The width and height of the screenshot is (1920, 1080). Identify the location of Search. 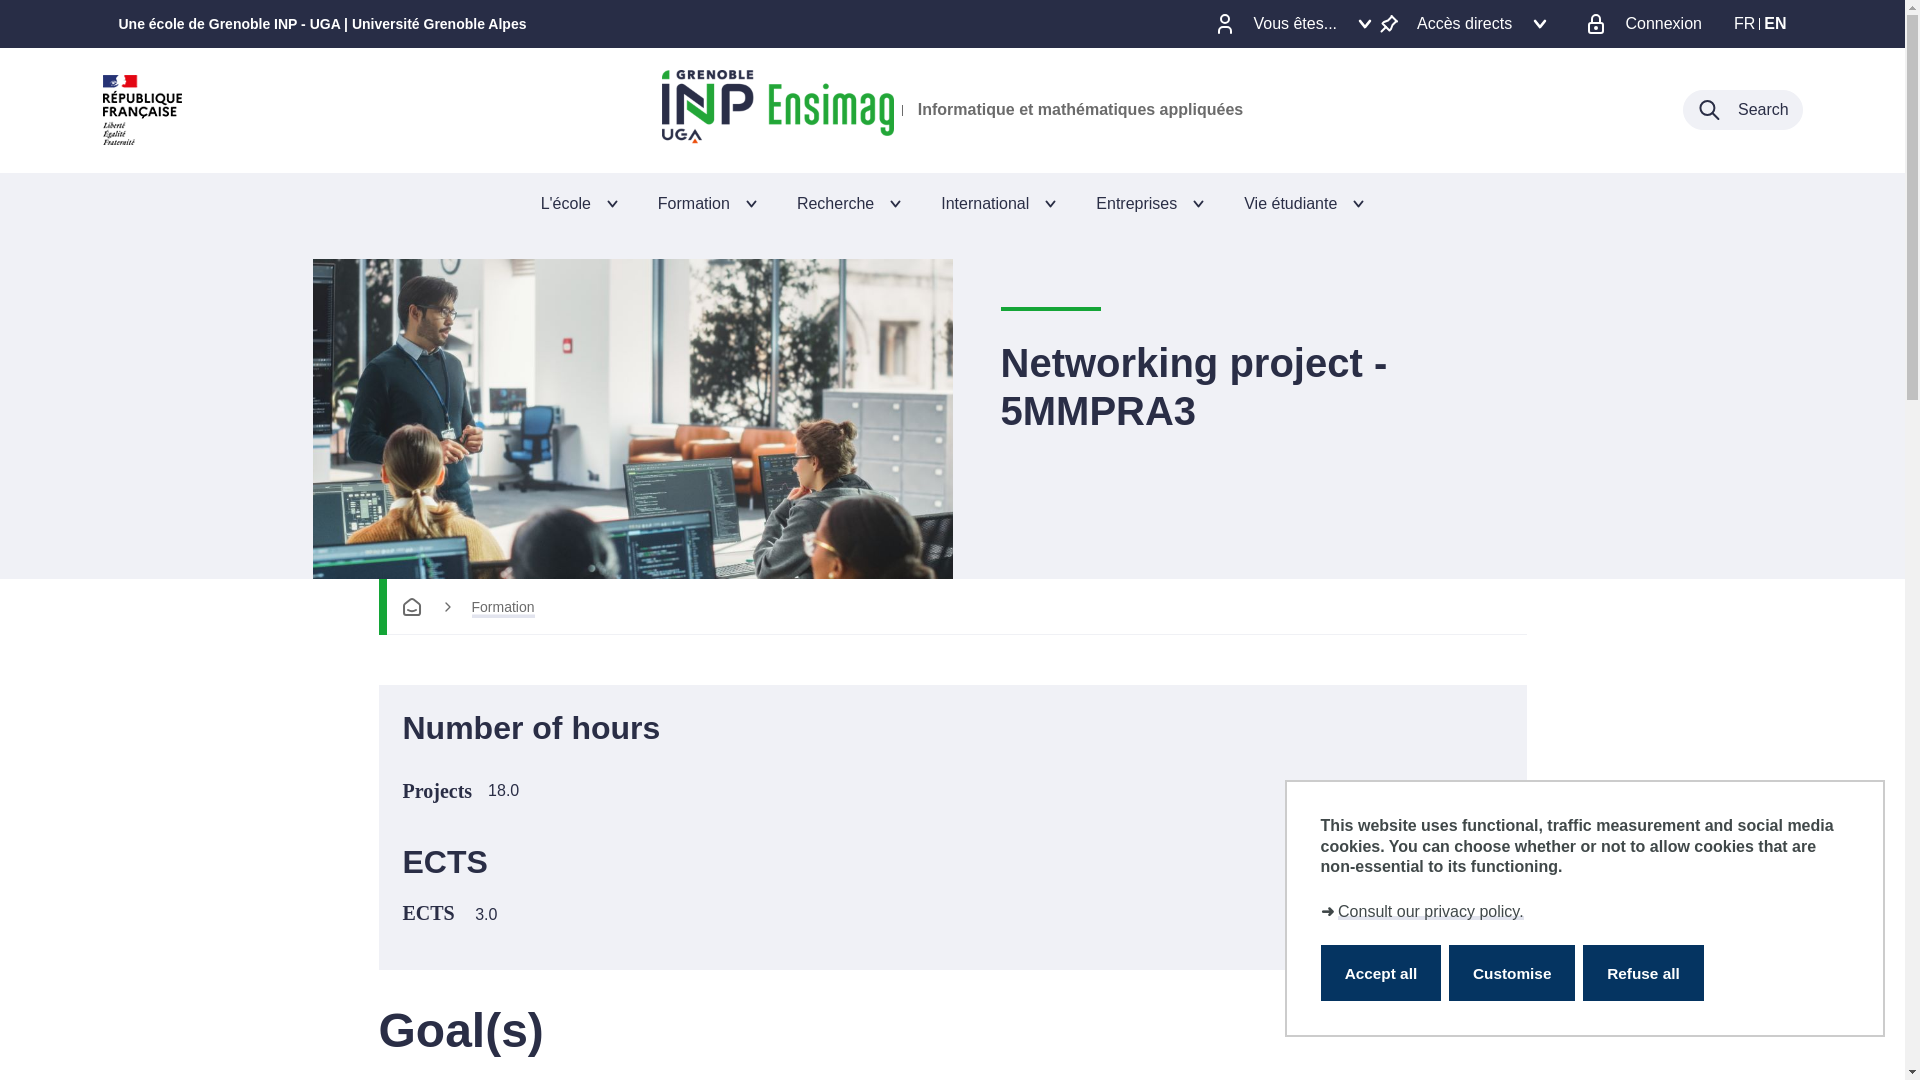
(1742, 109).